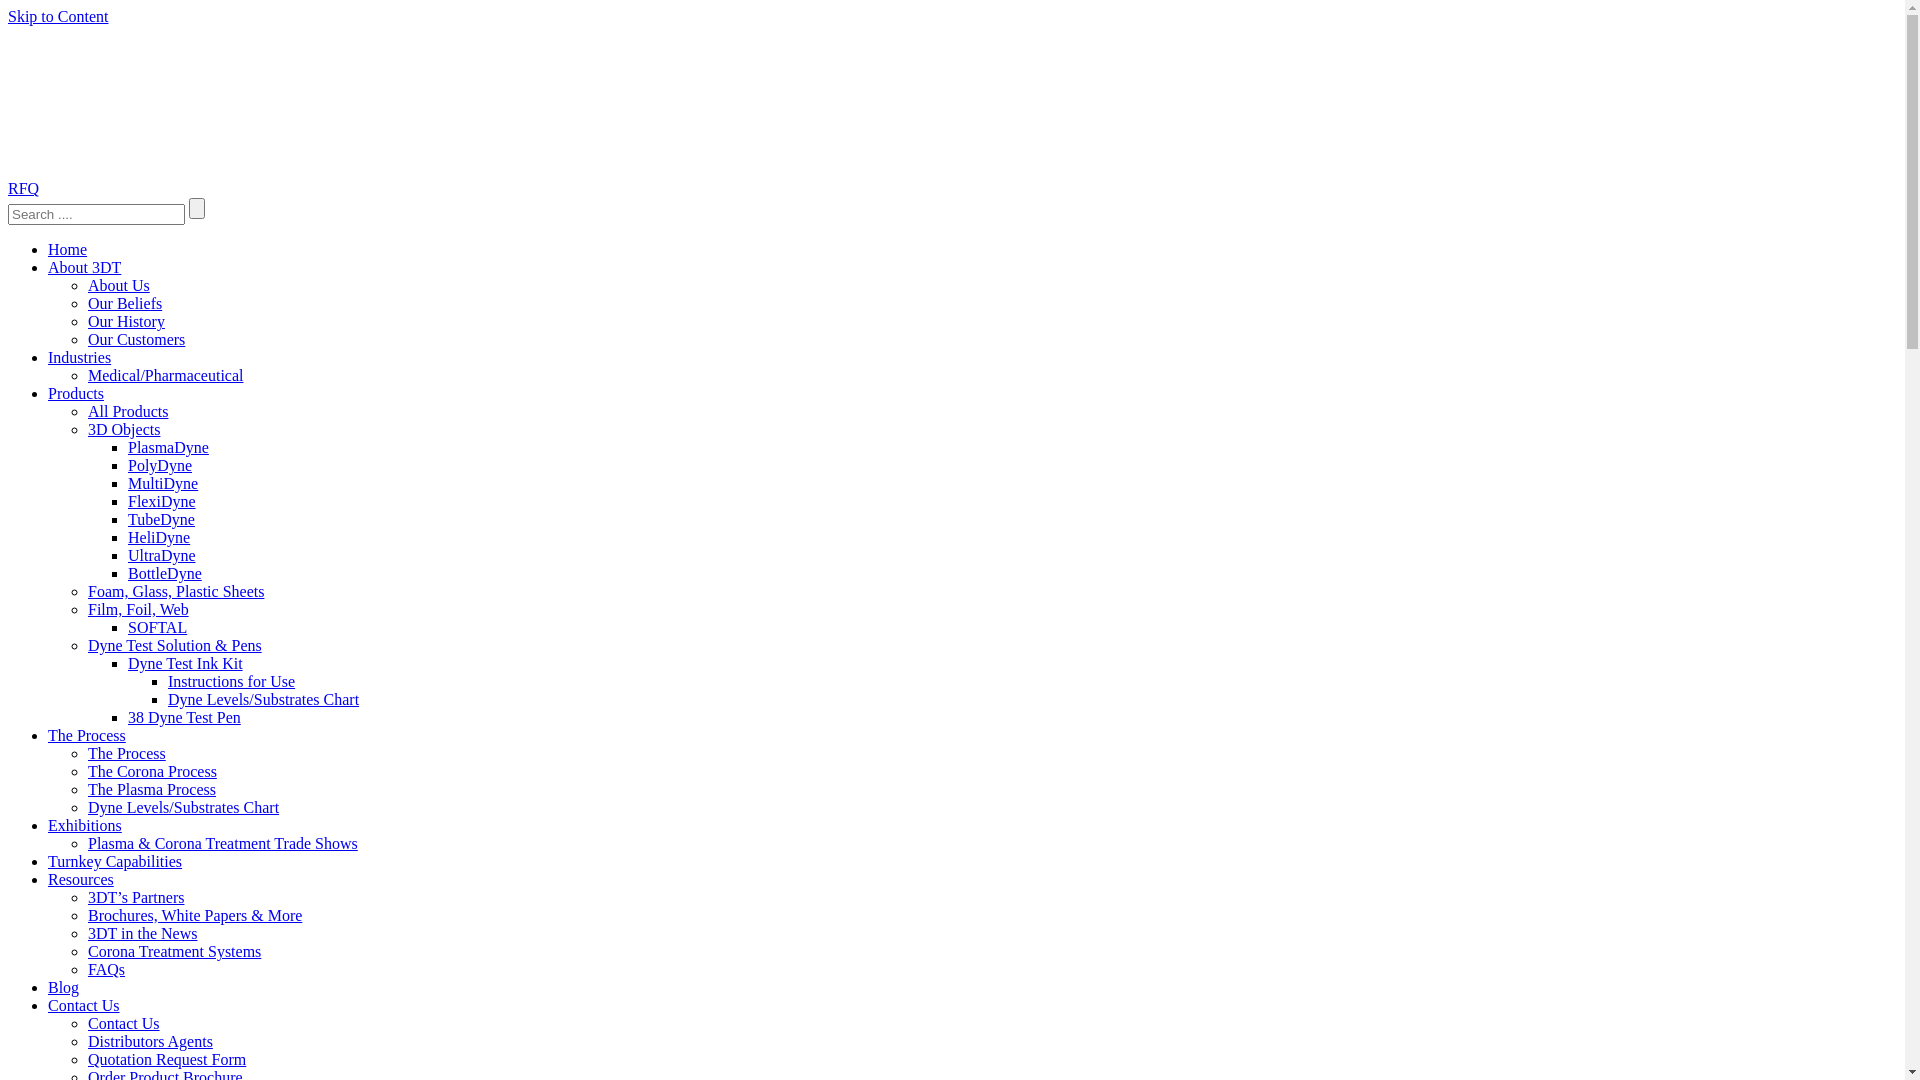 The image size is (1920, 1080). I want to click on PlasmaDyne, so click(168, 448).